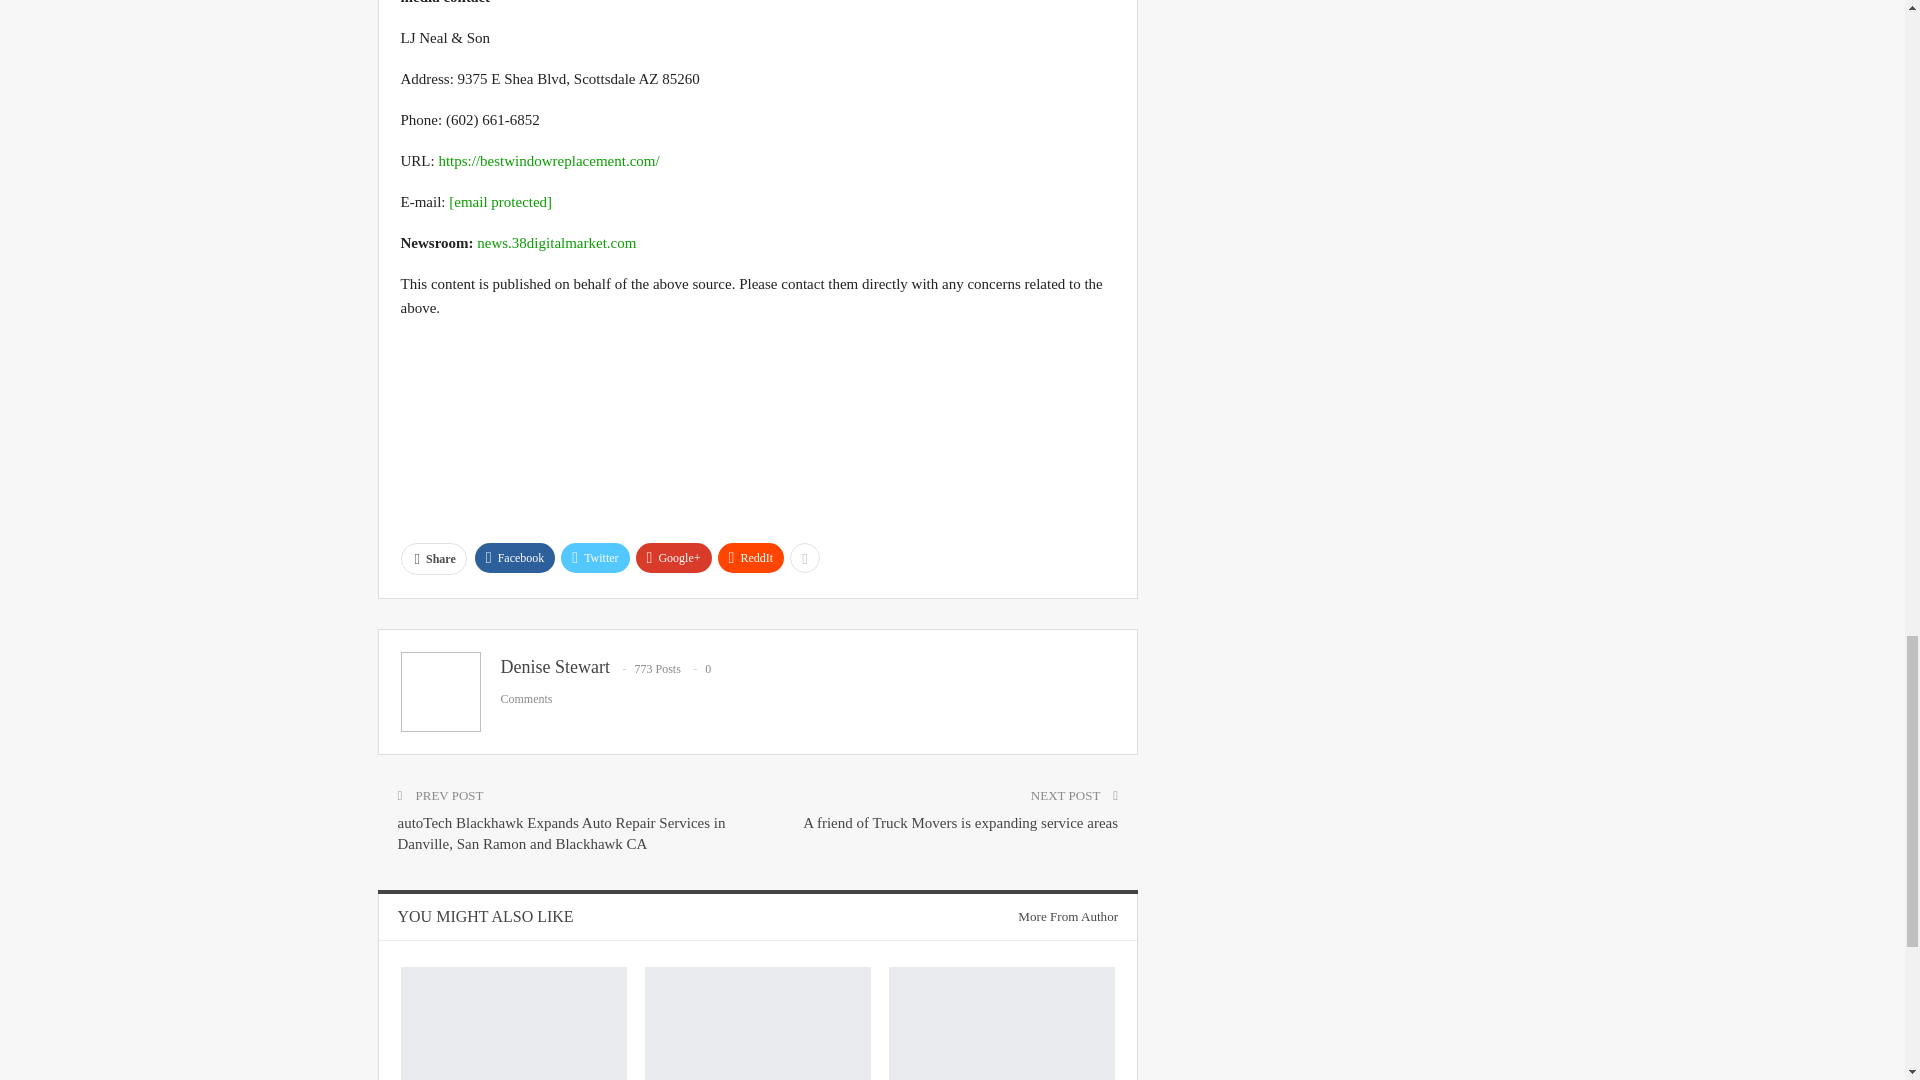 The image size is (1920, 1080). What do you see at coordinates (594, 558) in the screenshot?
I see `Twitter` at bounding box center [594, 558].